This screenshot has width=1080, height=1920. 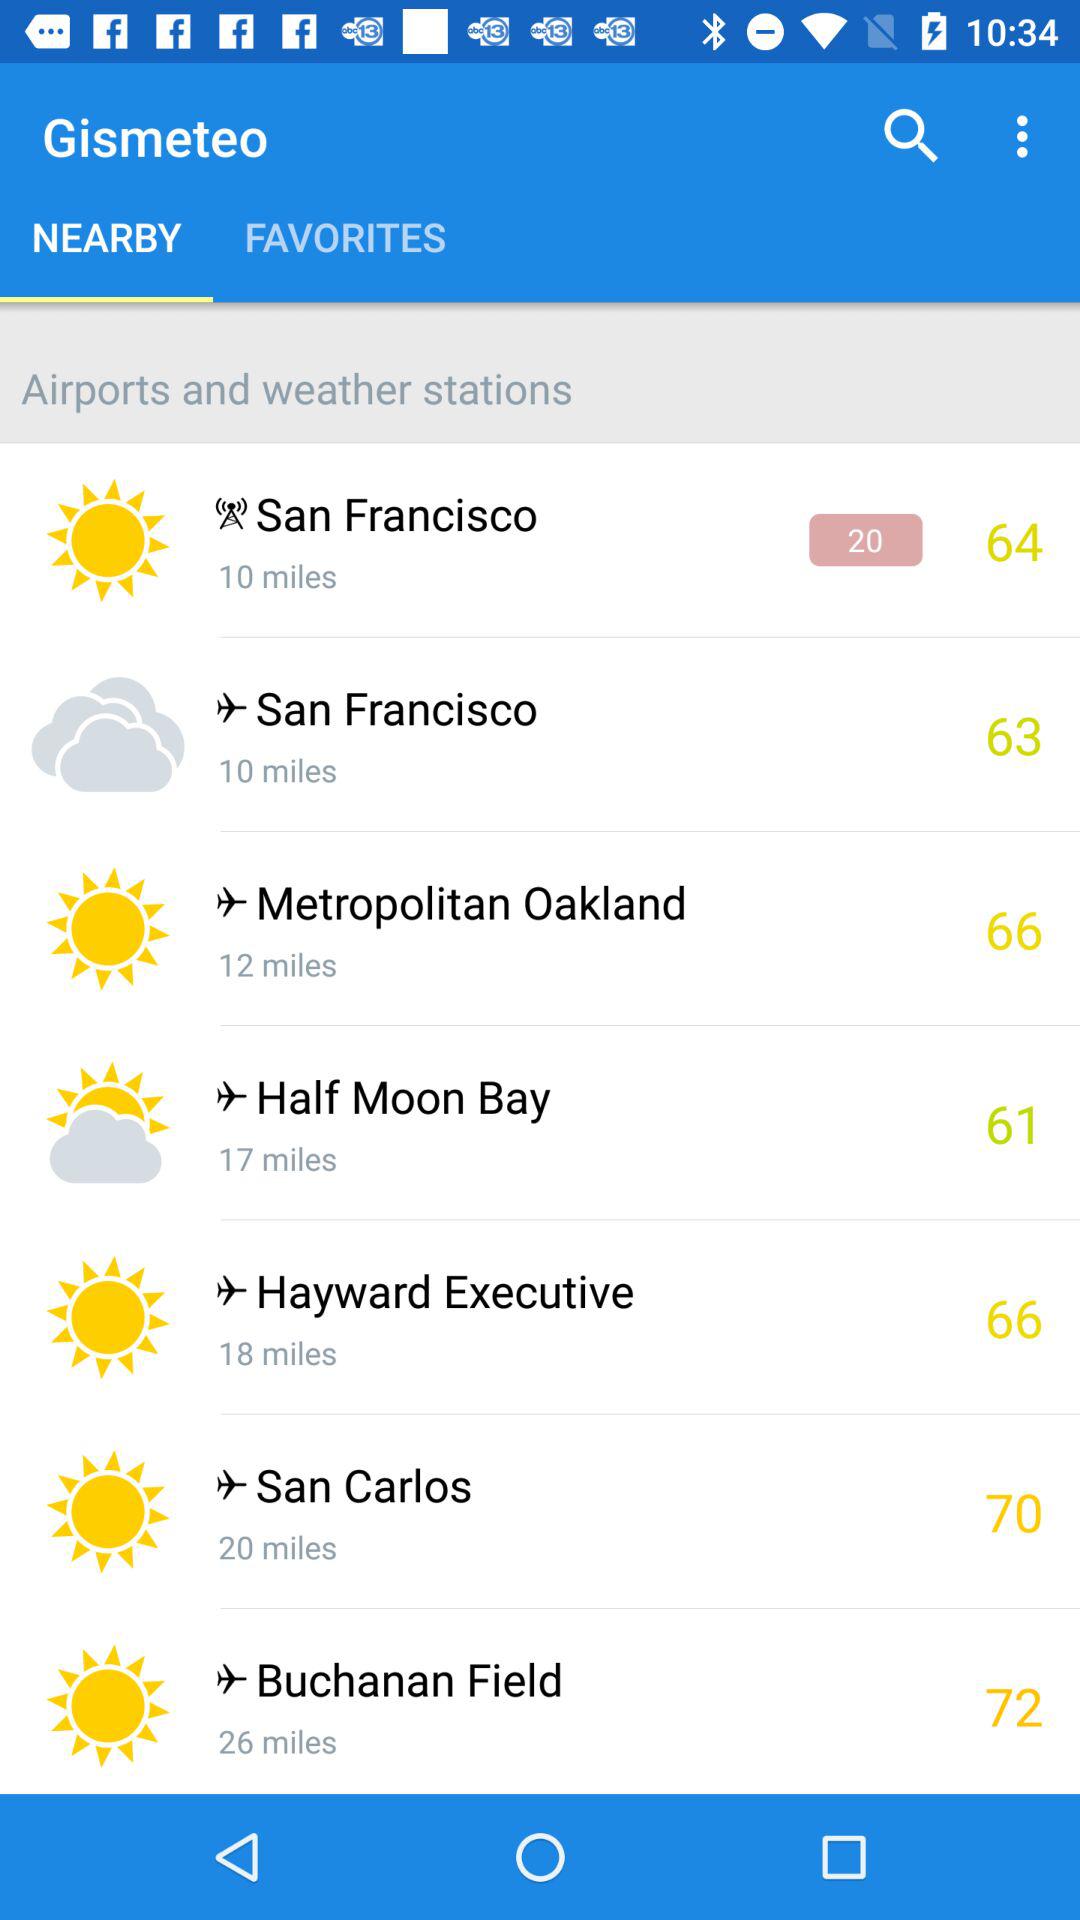 I want to click on swipe to metropolitan oakland icon, so click(x=568, y=906).